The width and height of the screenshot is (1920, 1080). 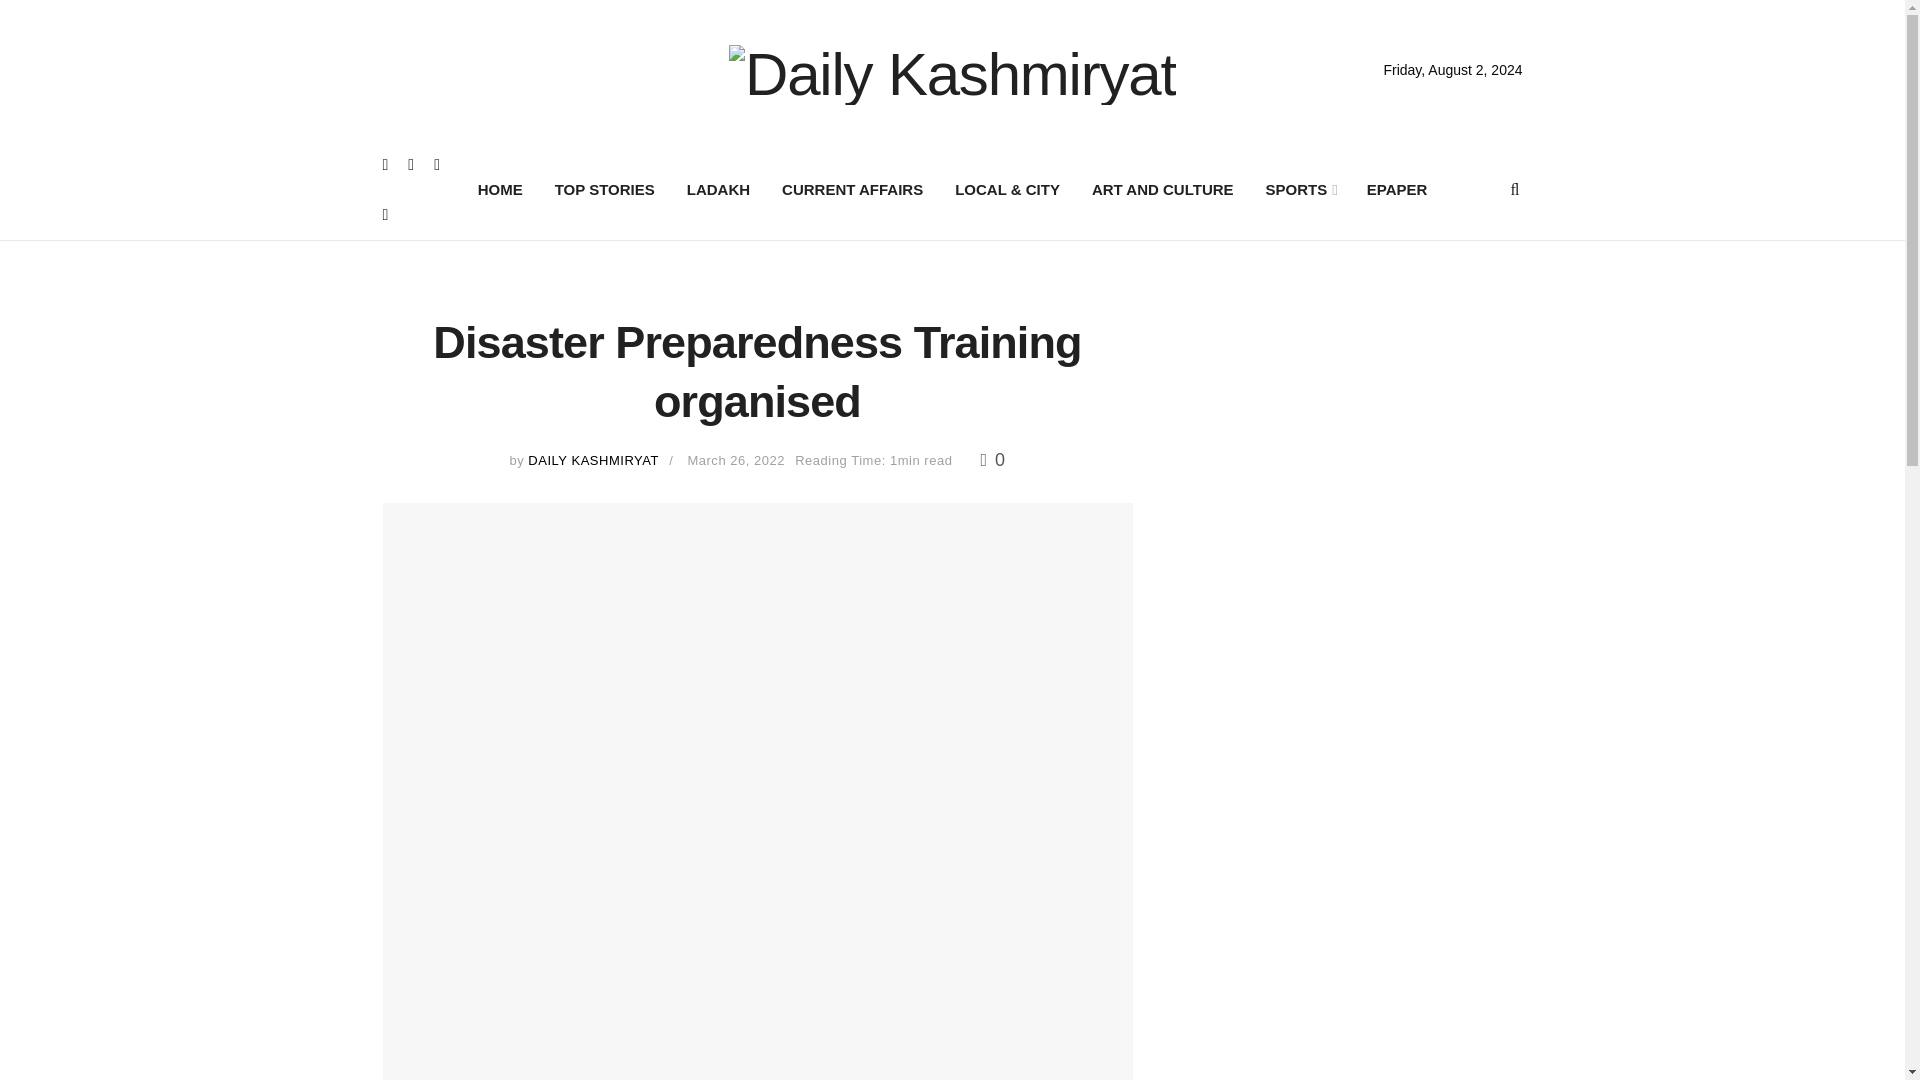 What do you see at coordinates (1397, 190) in the screenshot?
I see `EPAPER` at bounding box center [1397, 190].